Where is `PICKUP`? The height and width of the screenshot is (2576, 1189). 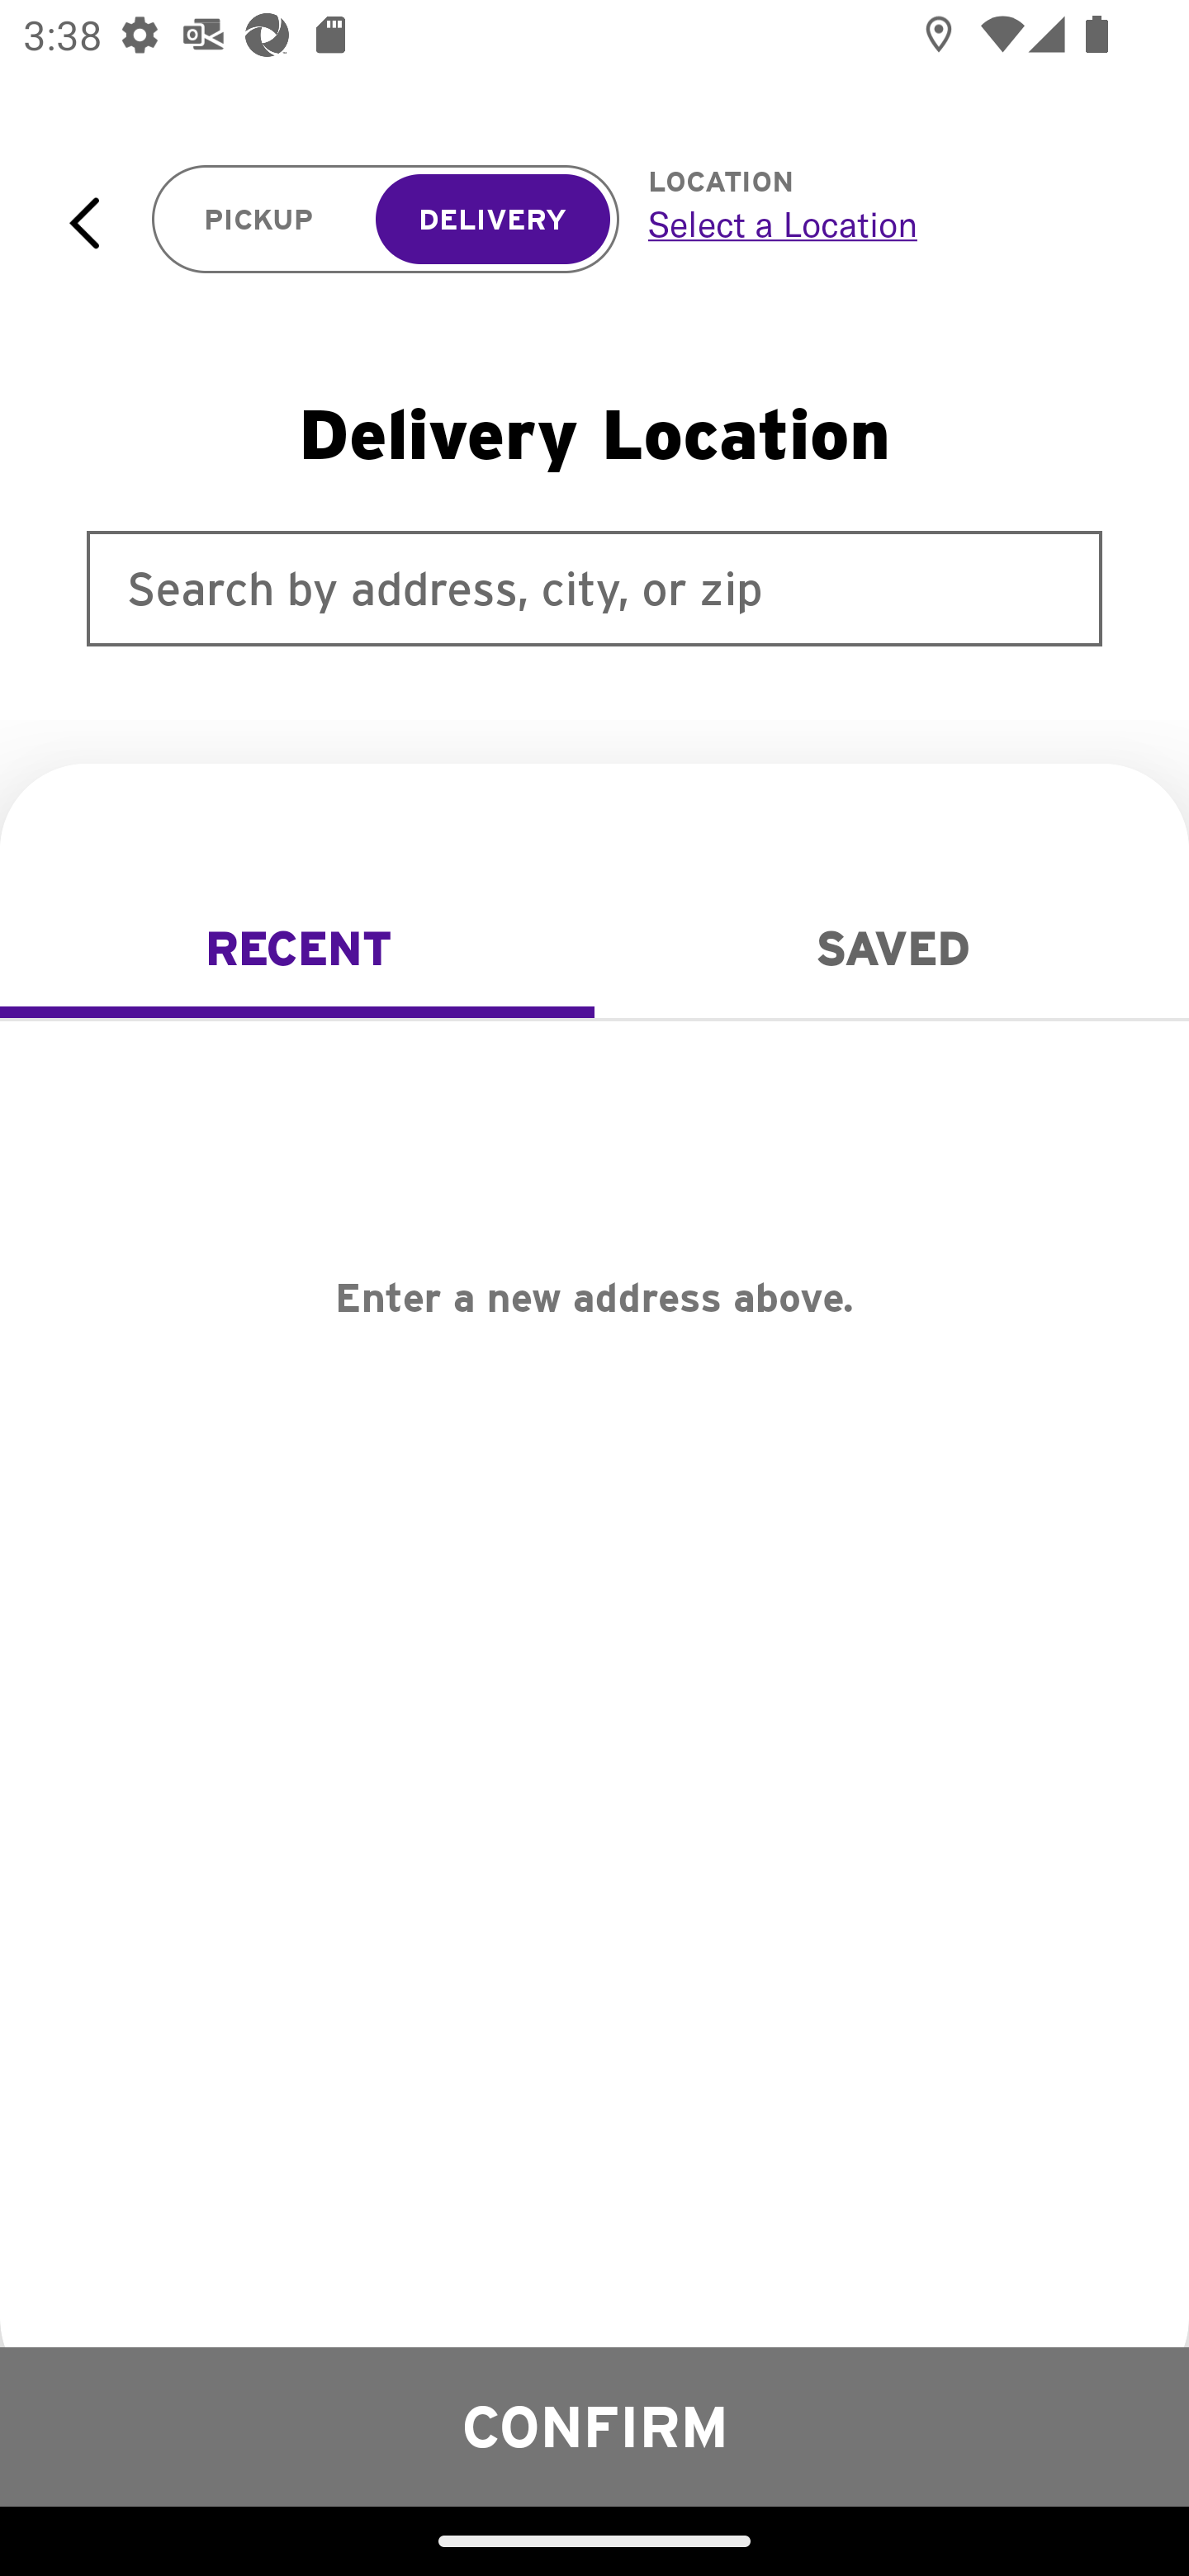
PICKUP is located at coordinates (259, 220).